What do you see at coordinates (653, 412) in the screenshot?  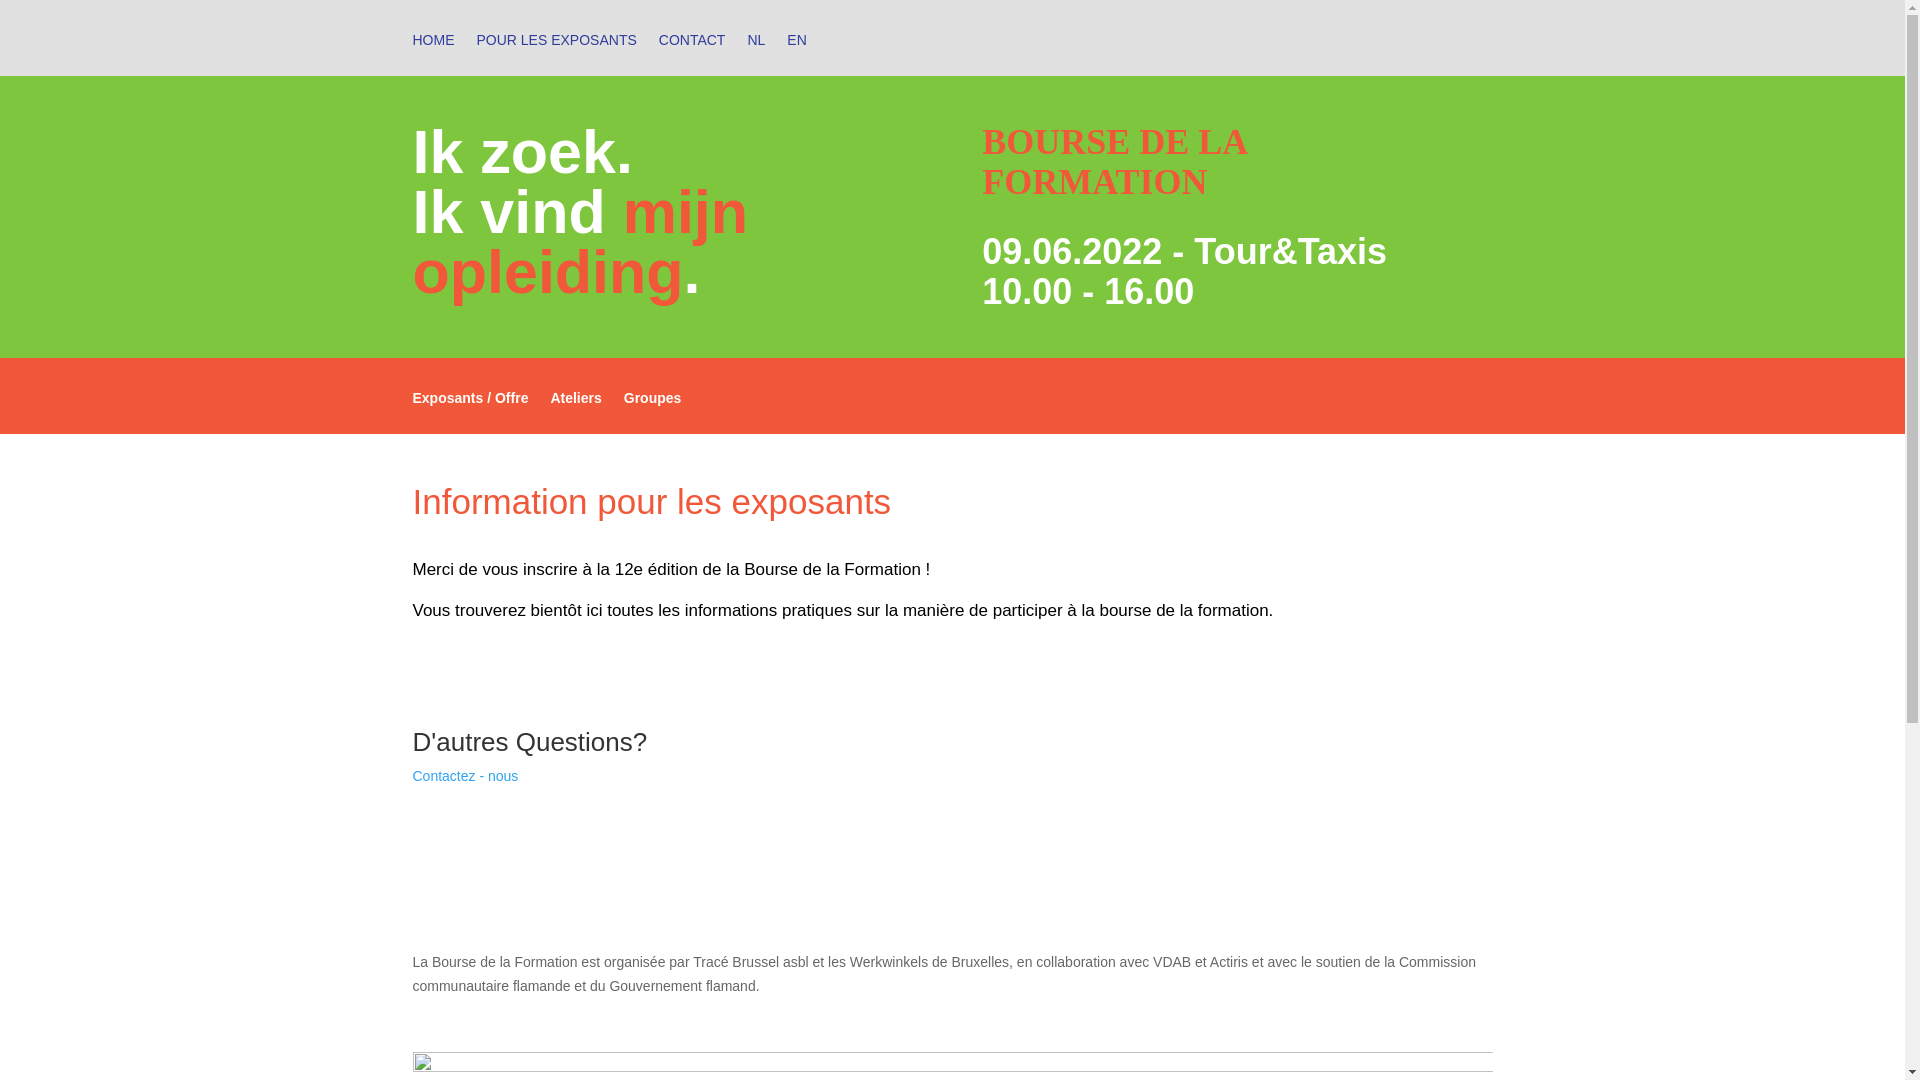 I see `Groupes` at bounding box center [653, 412].